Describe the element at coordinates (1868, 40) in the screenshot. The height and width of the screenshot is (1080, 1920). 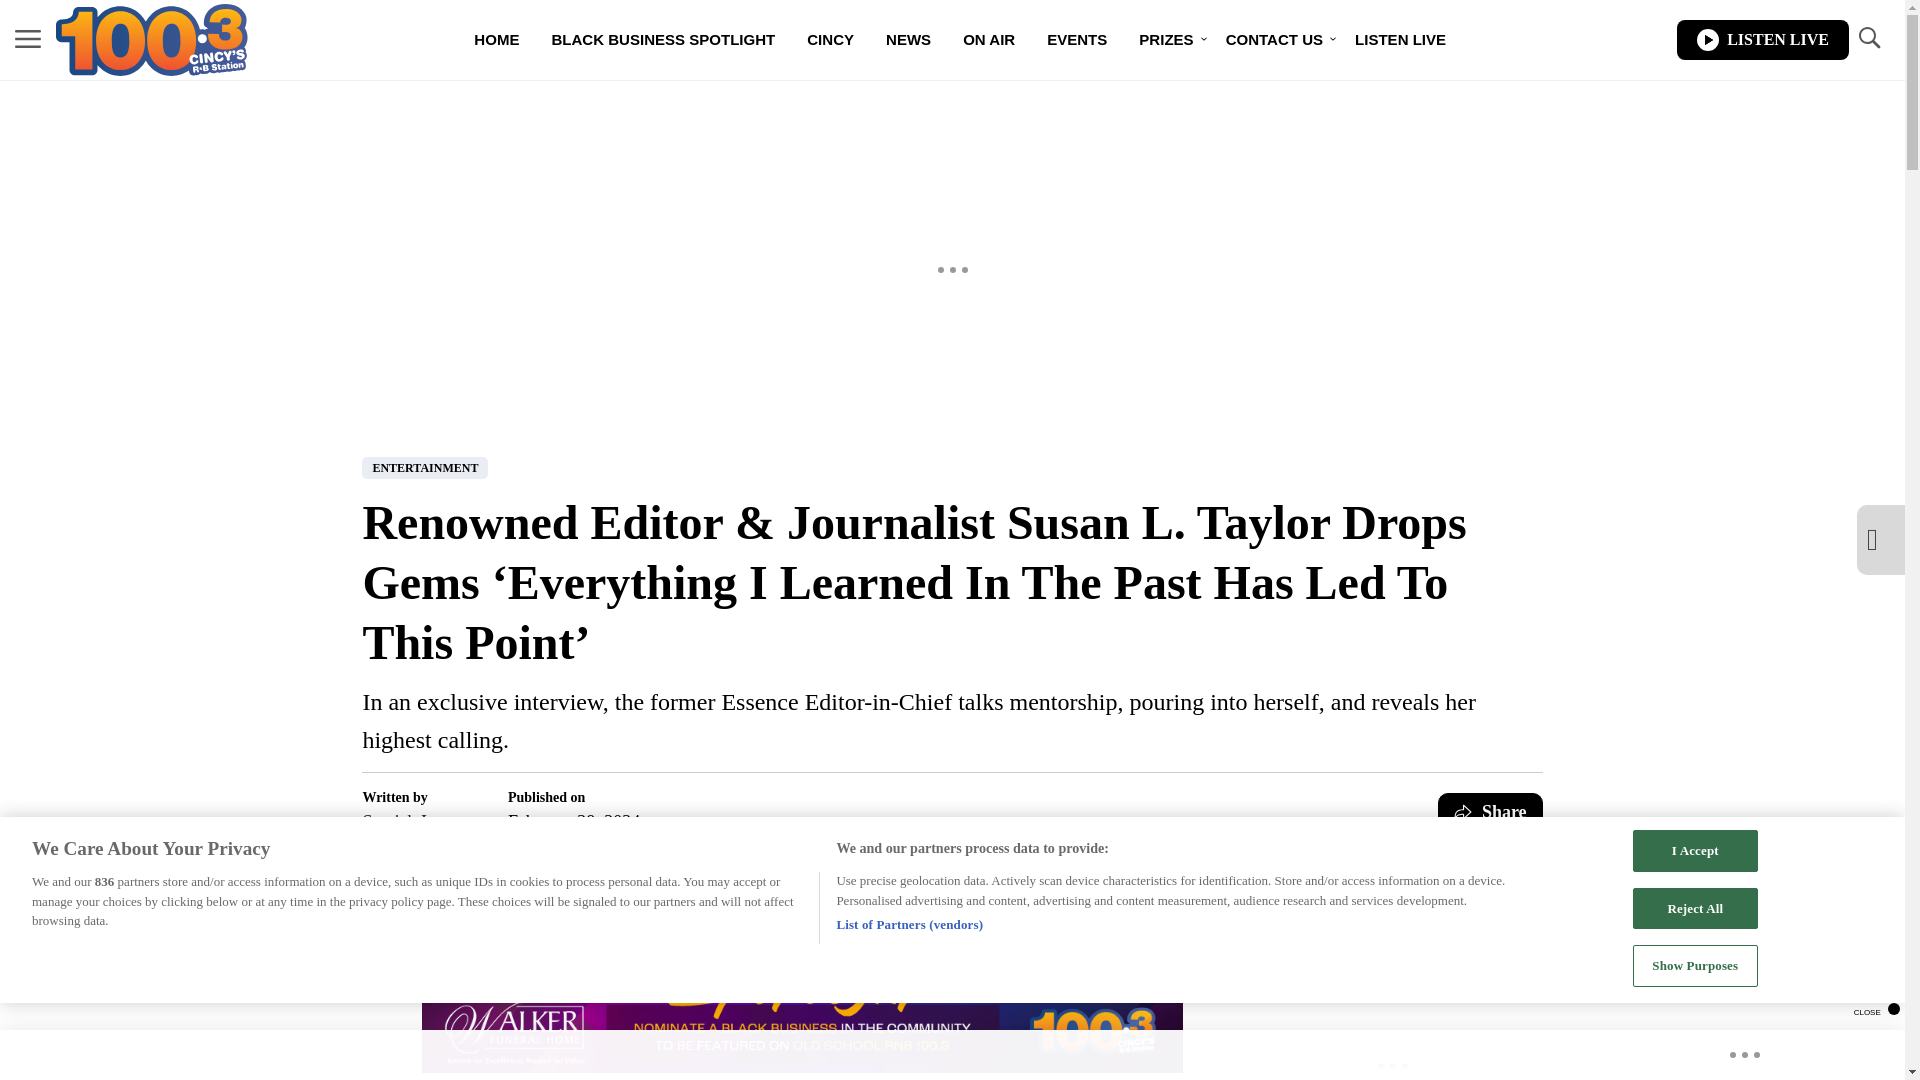
I see `TOGGLE SEARCH` at that location.